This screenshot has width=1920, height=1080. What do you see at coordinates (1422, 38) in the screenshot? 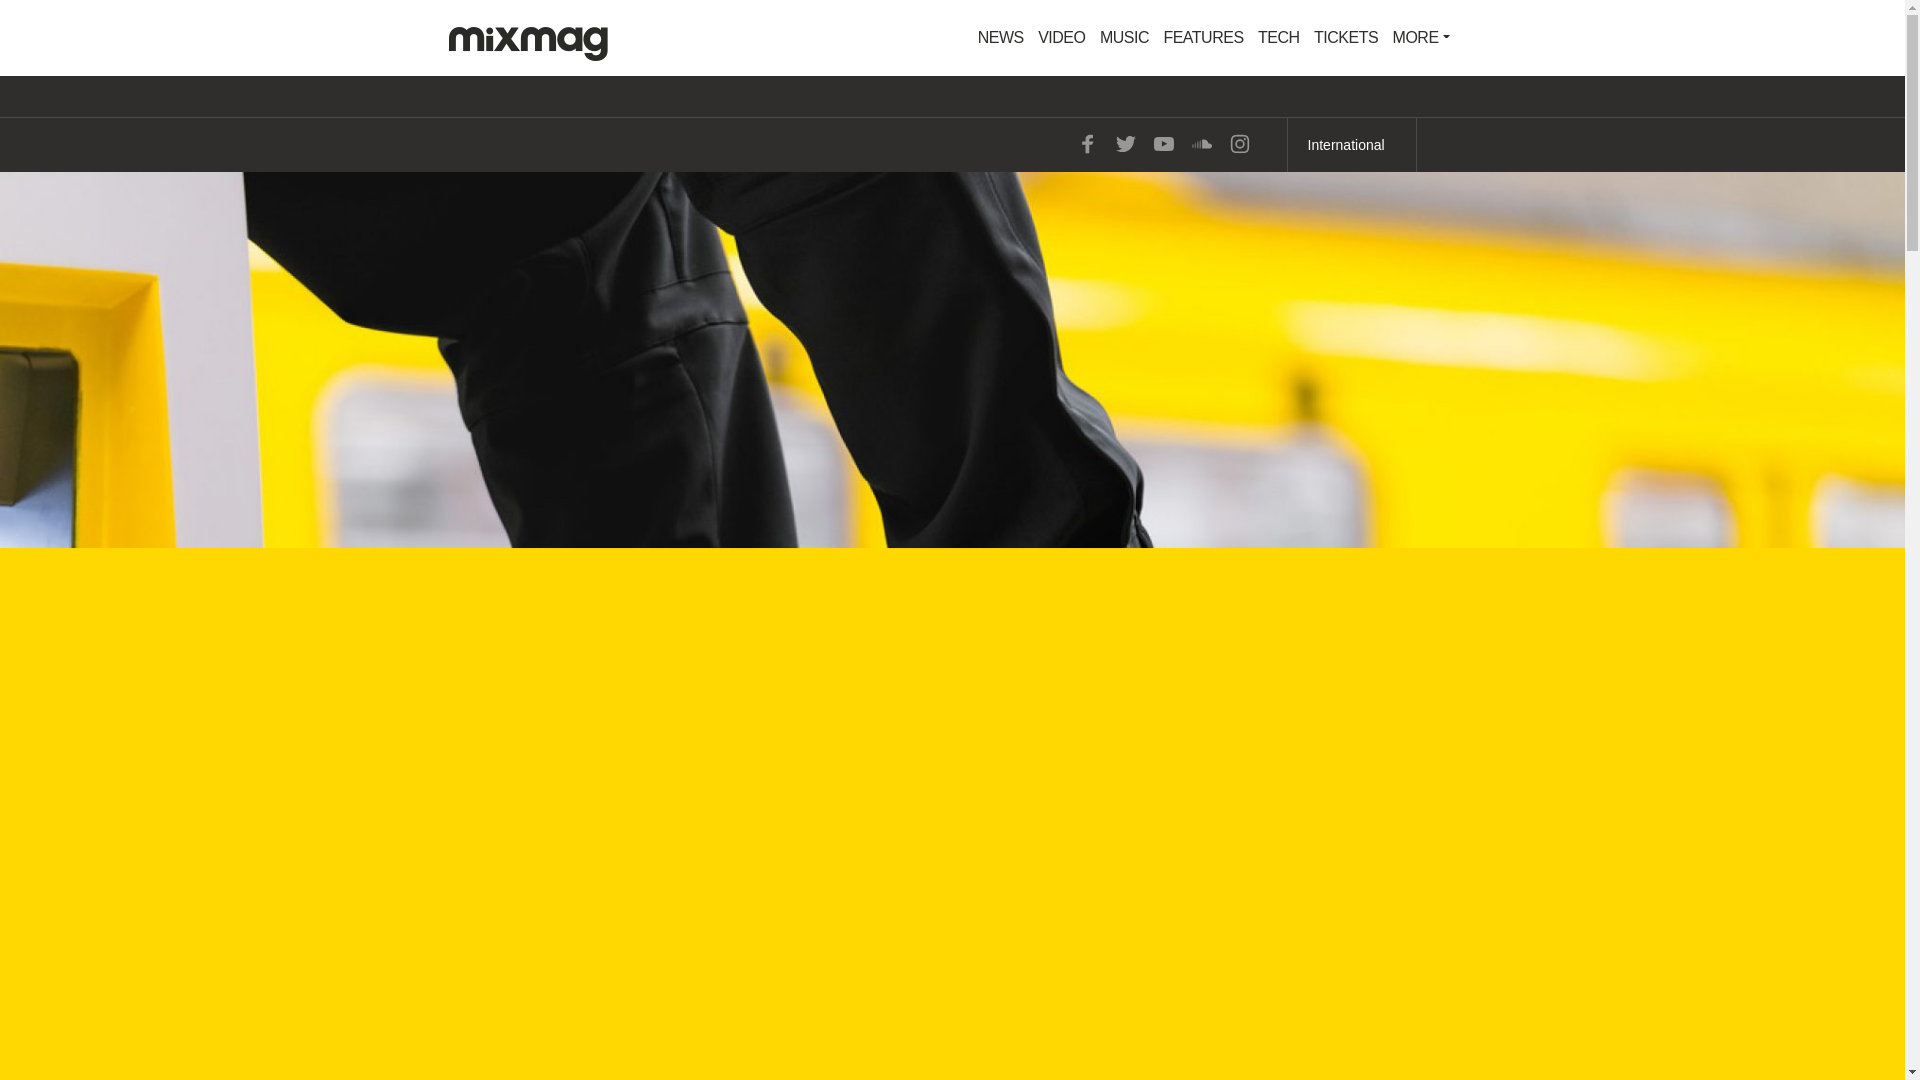
I see `MORE` at bounding box center [1422, 38].